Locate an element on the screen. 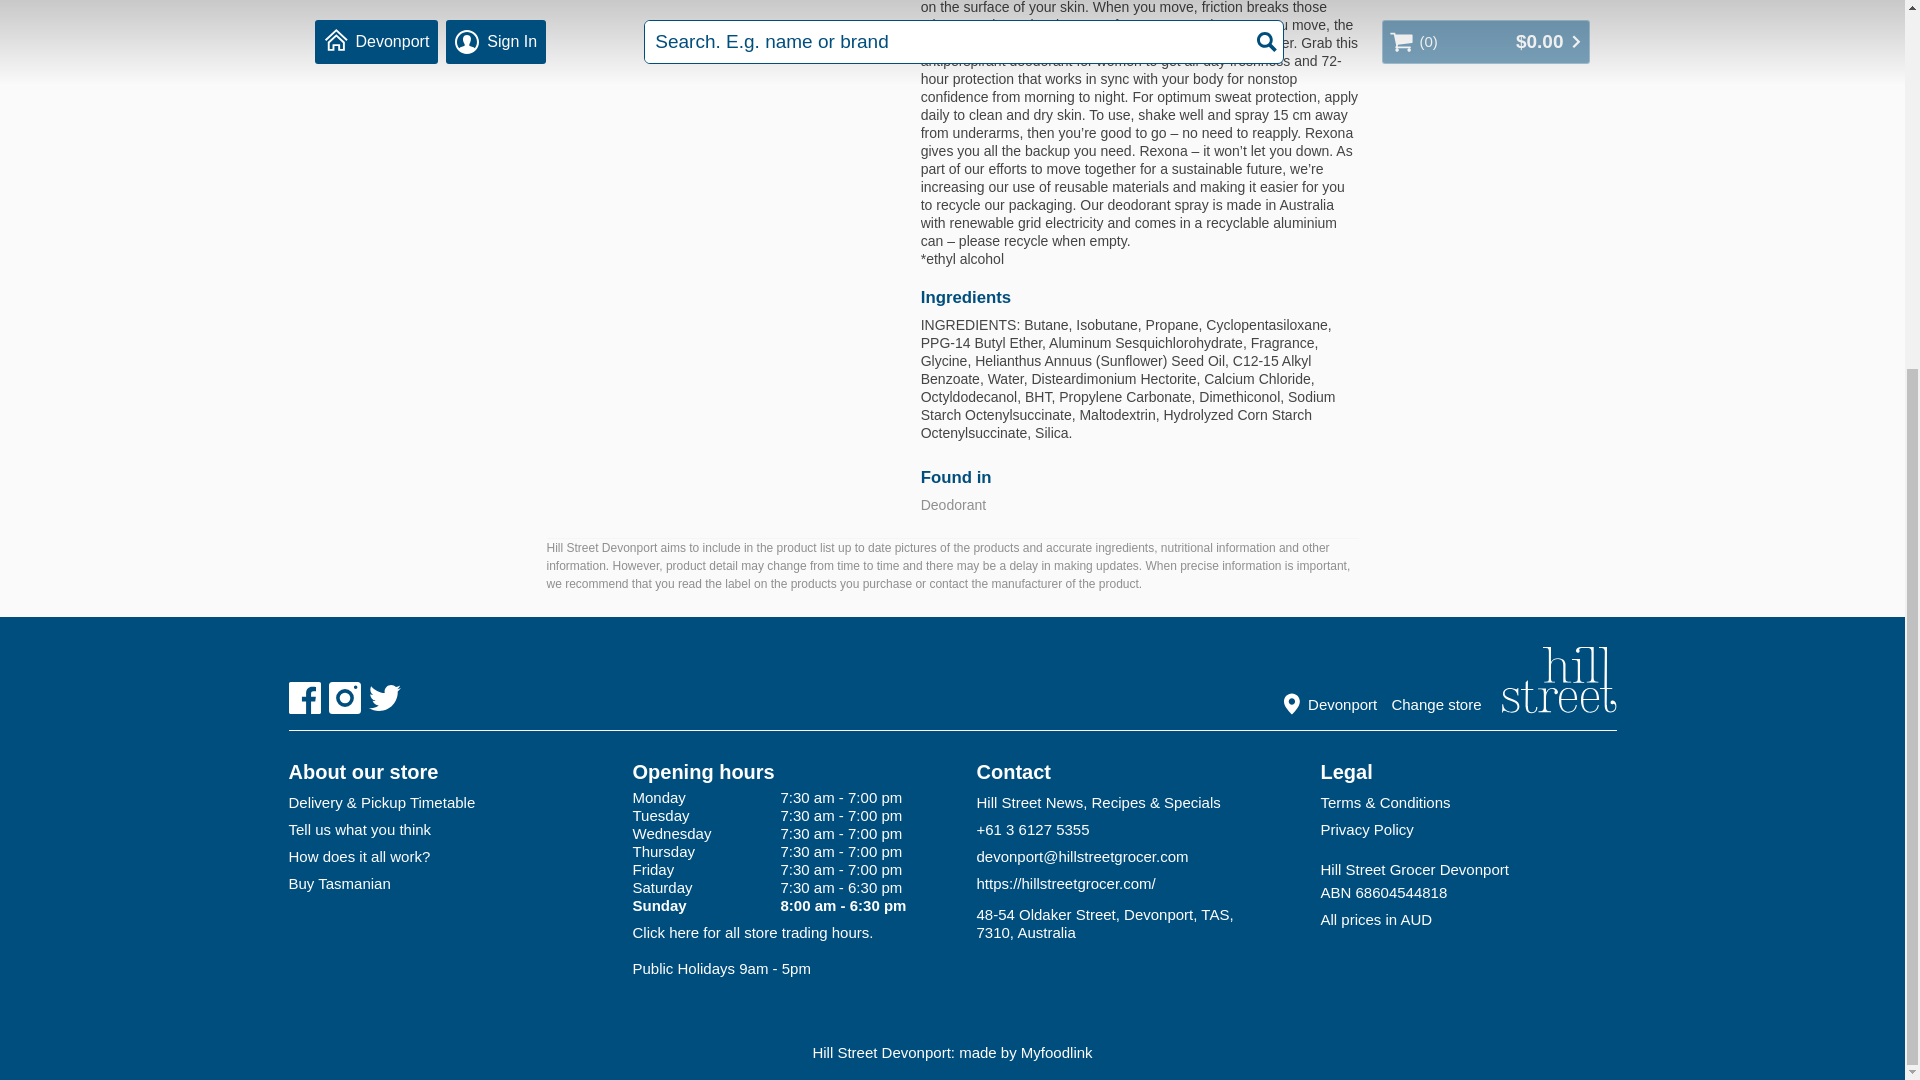  Instagram hillstreetgrocer is located at coordinates (344, 697).